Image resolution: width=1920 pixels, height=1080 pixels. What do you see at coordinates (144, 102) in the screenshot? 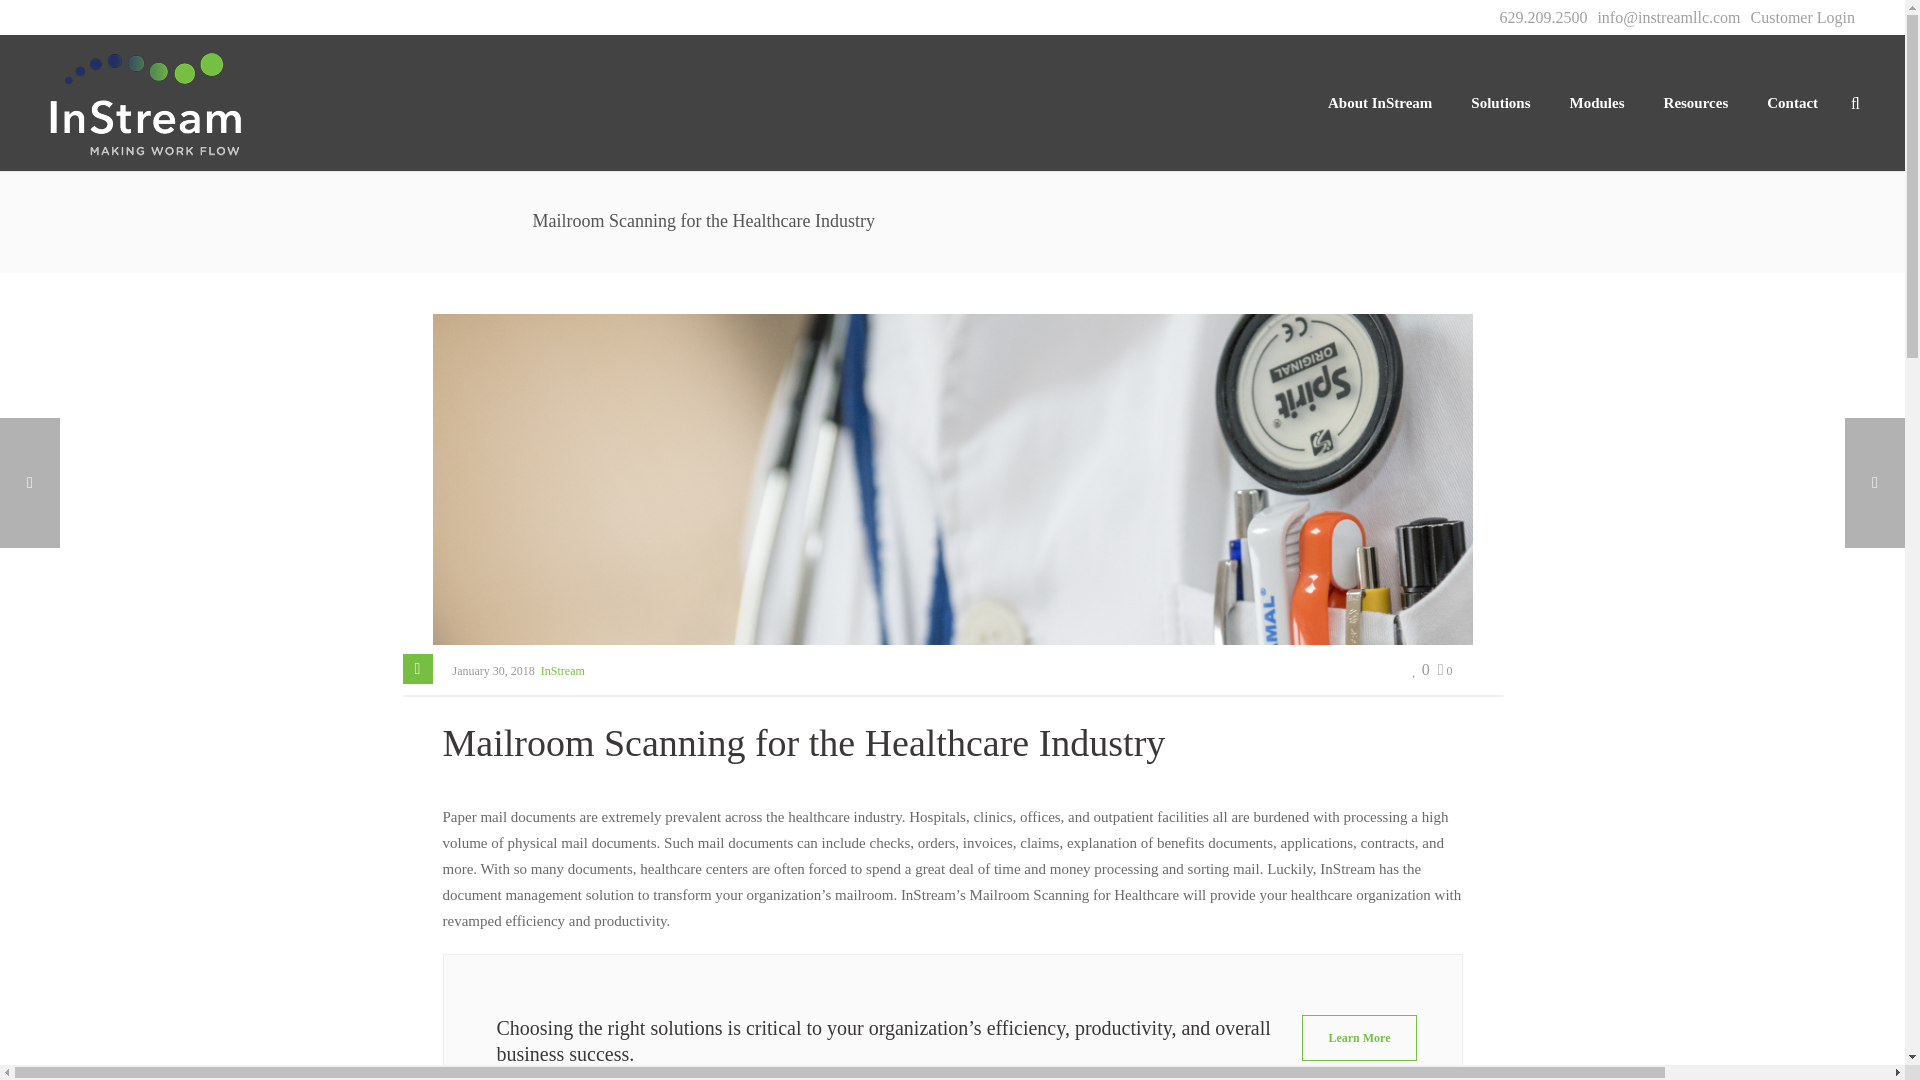
I see `InStream` at bounding box center [144, 102].